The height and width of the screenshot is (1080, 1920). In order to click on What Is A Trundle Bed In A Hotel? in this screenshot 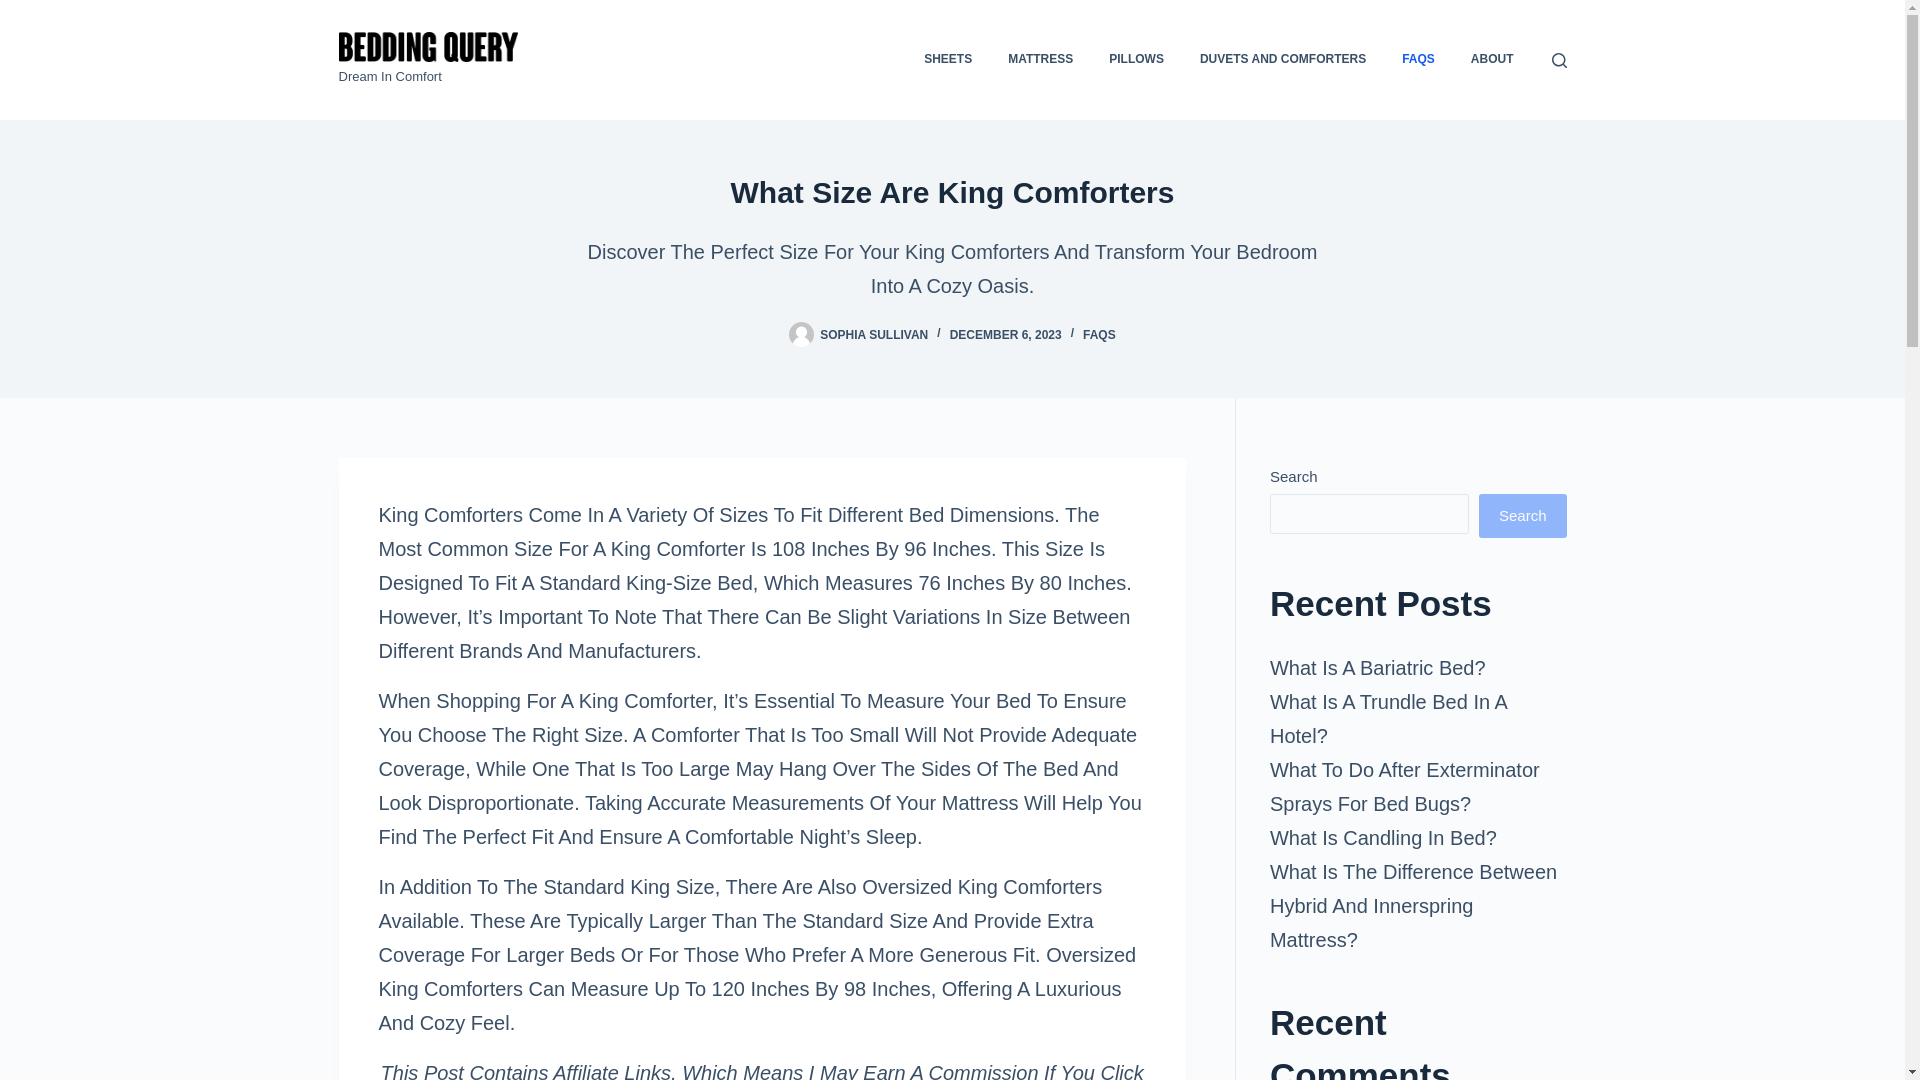, I will do `click(1388, 719)`.